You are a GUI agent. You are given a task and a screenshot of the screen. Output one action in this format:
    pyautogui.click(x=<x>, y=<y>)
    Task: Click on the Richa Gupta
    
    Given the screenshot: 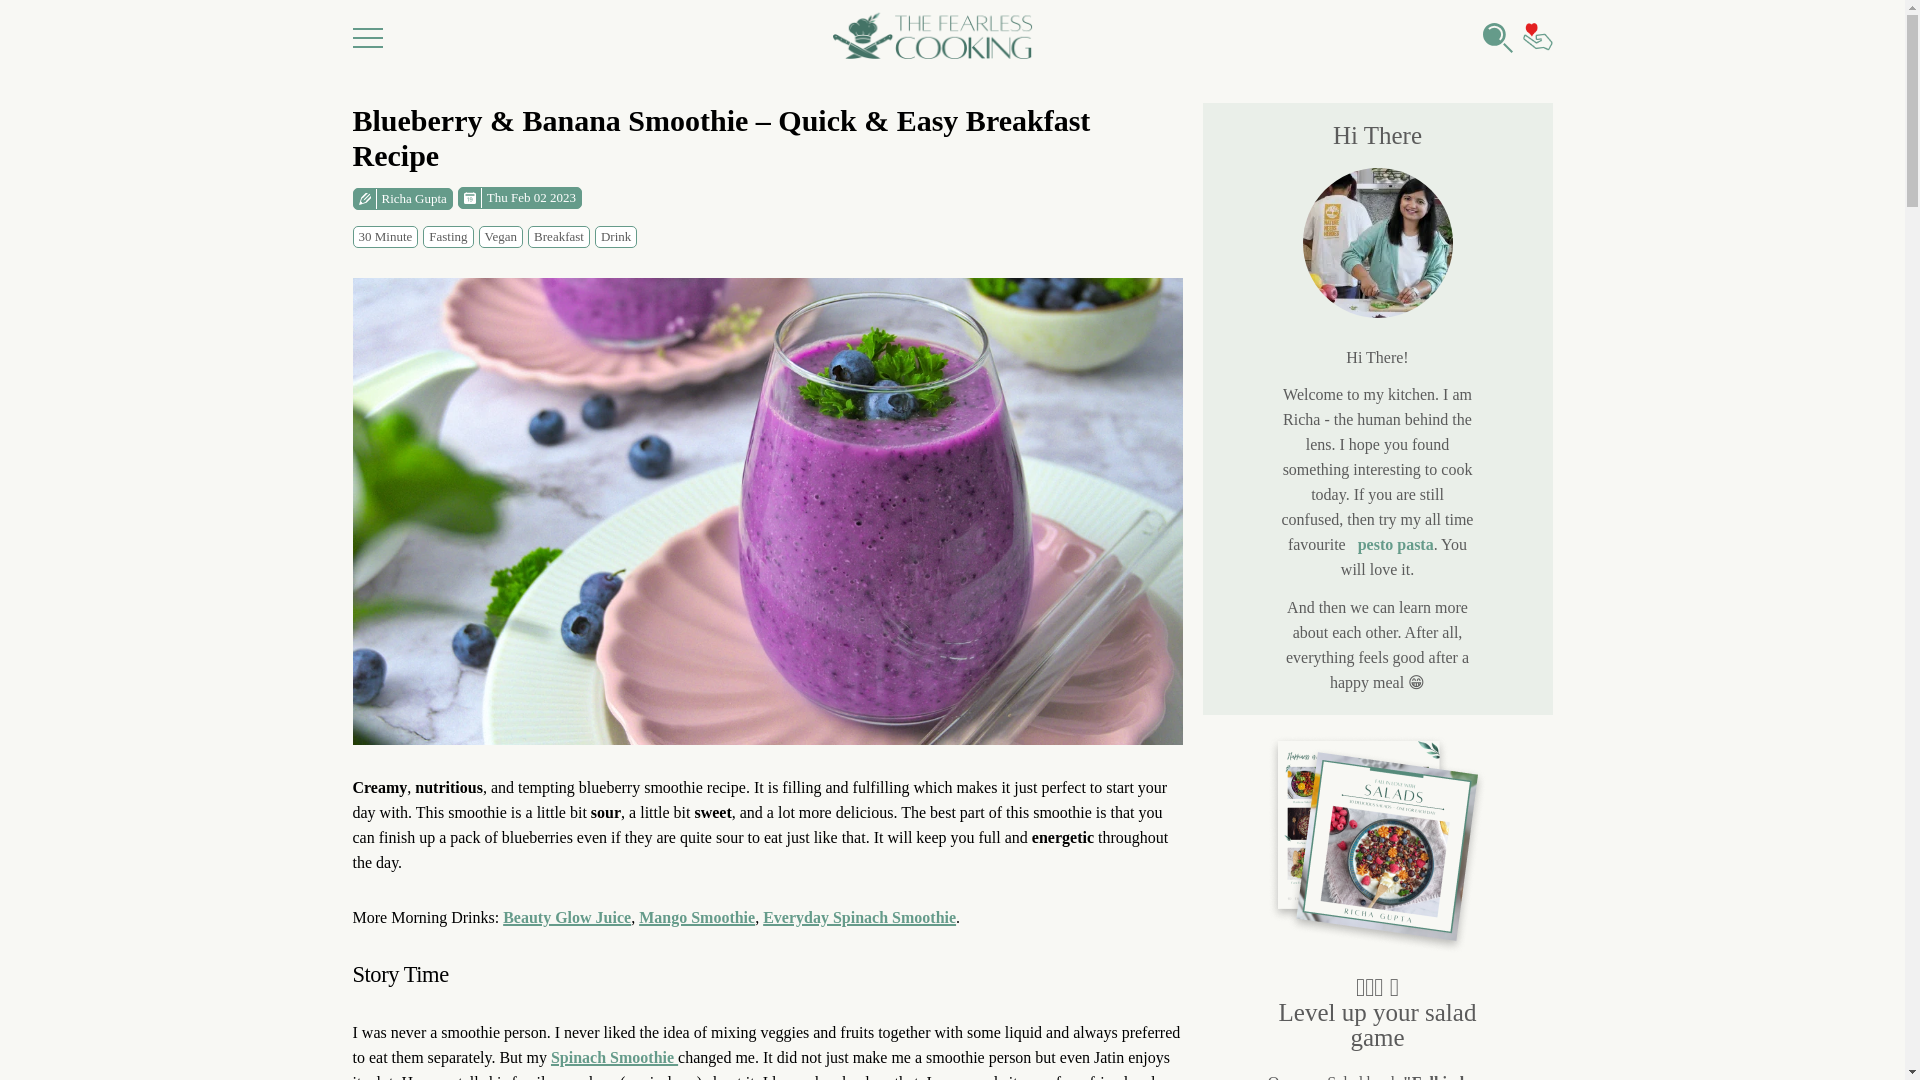 What is the action you would take?
    pyautogui.click(x=401, y=196)
    